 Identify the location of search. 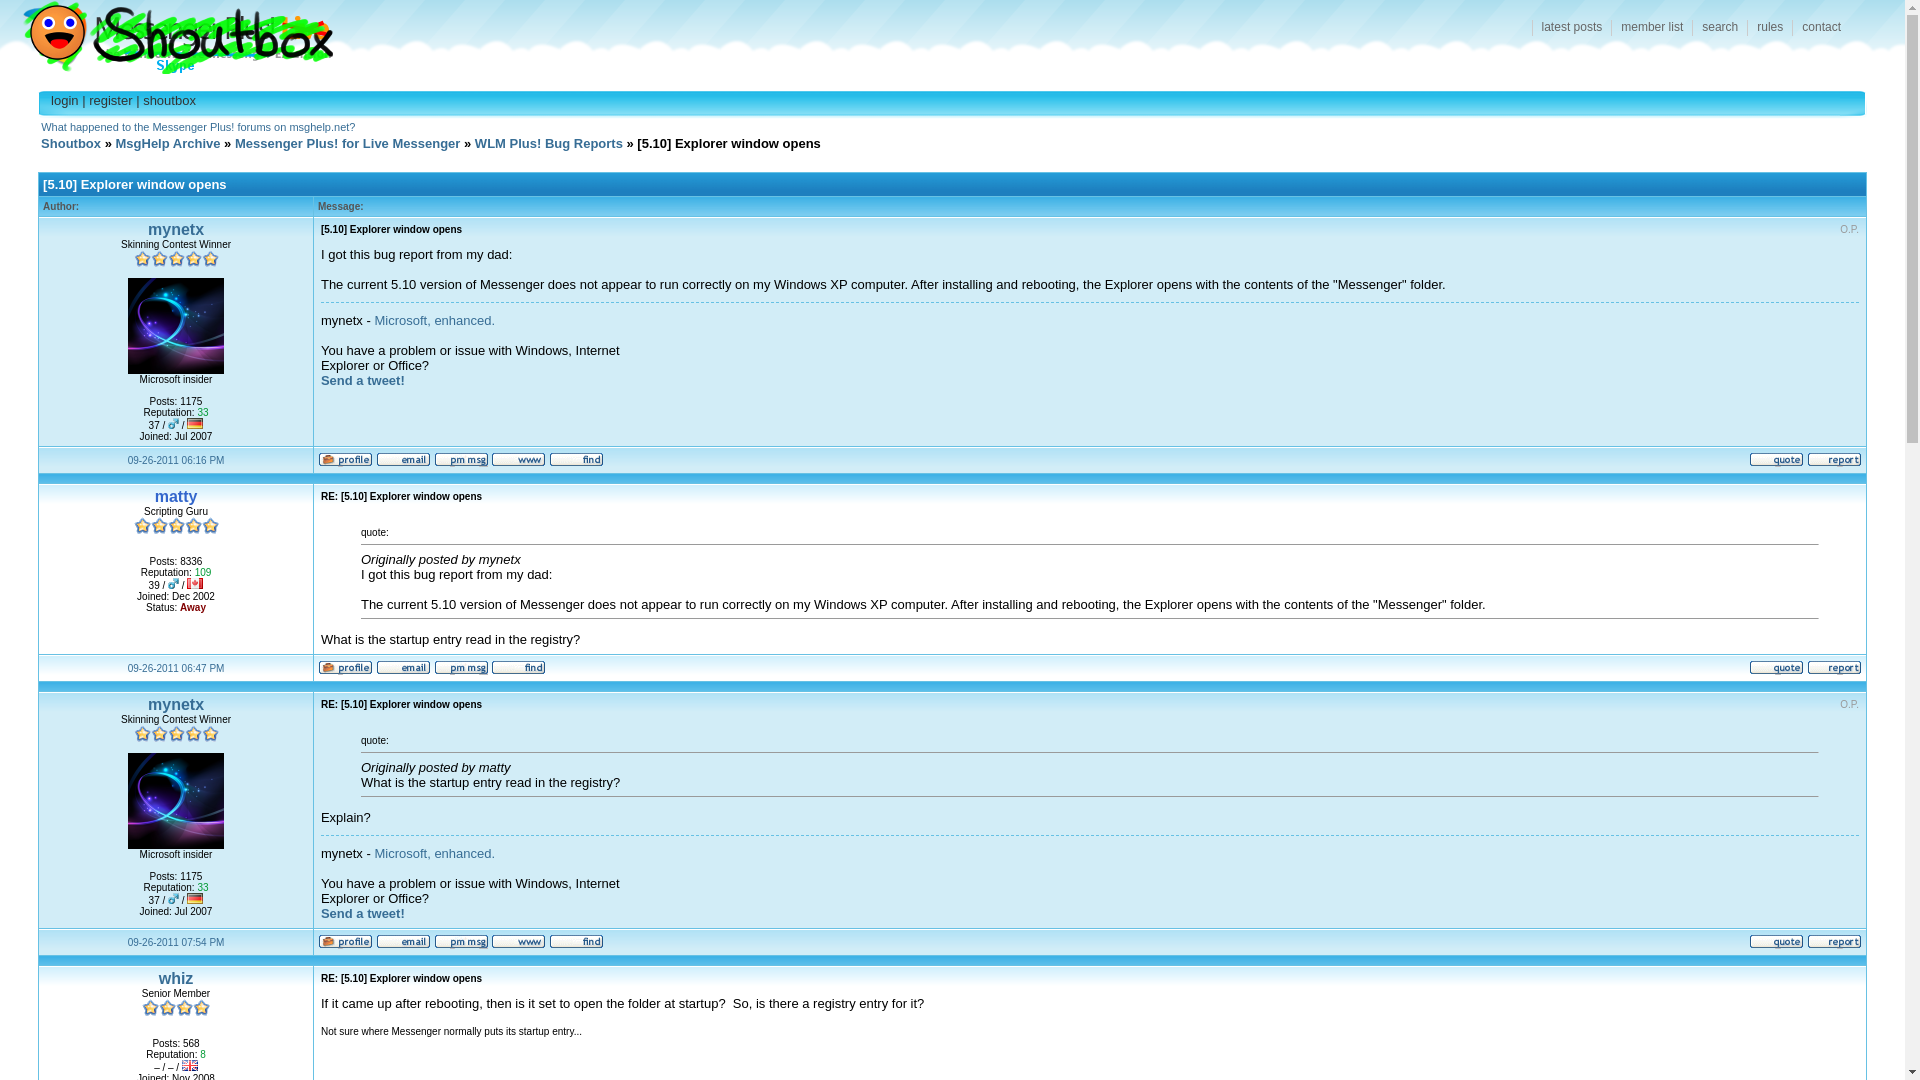
(1719, 28).